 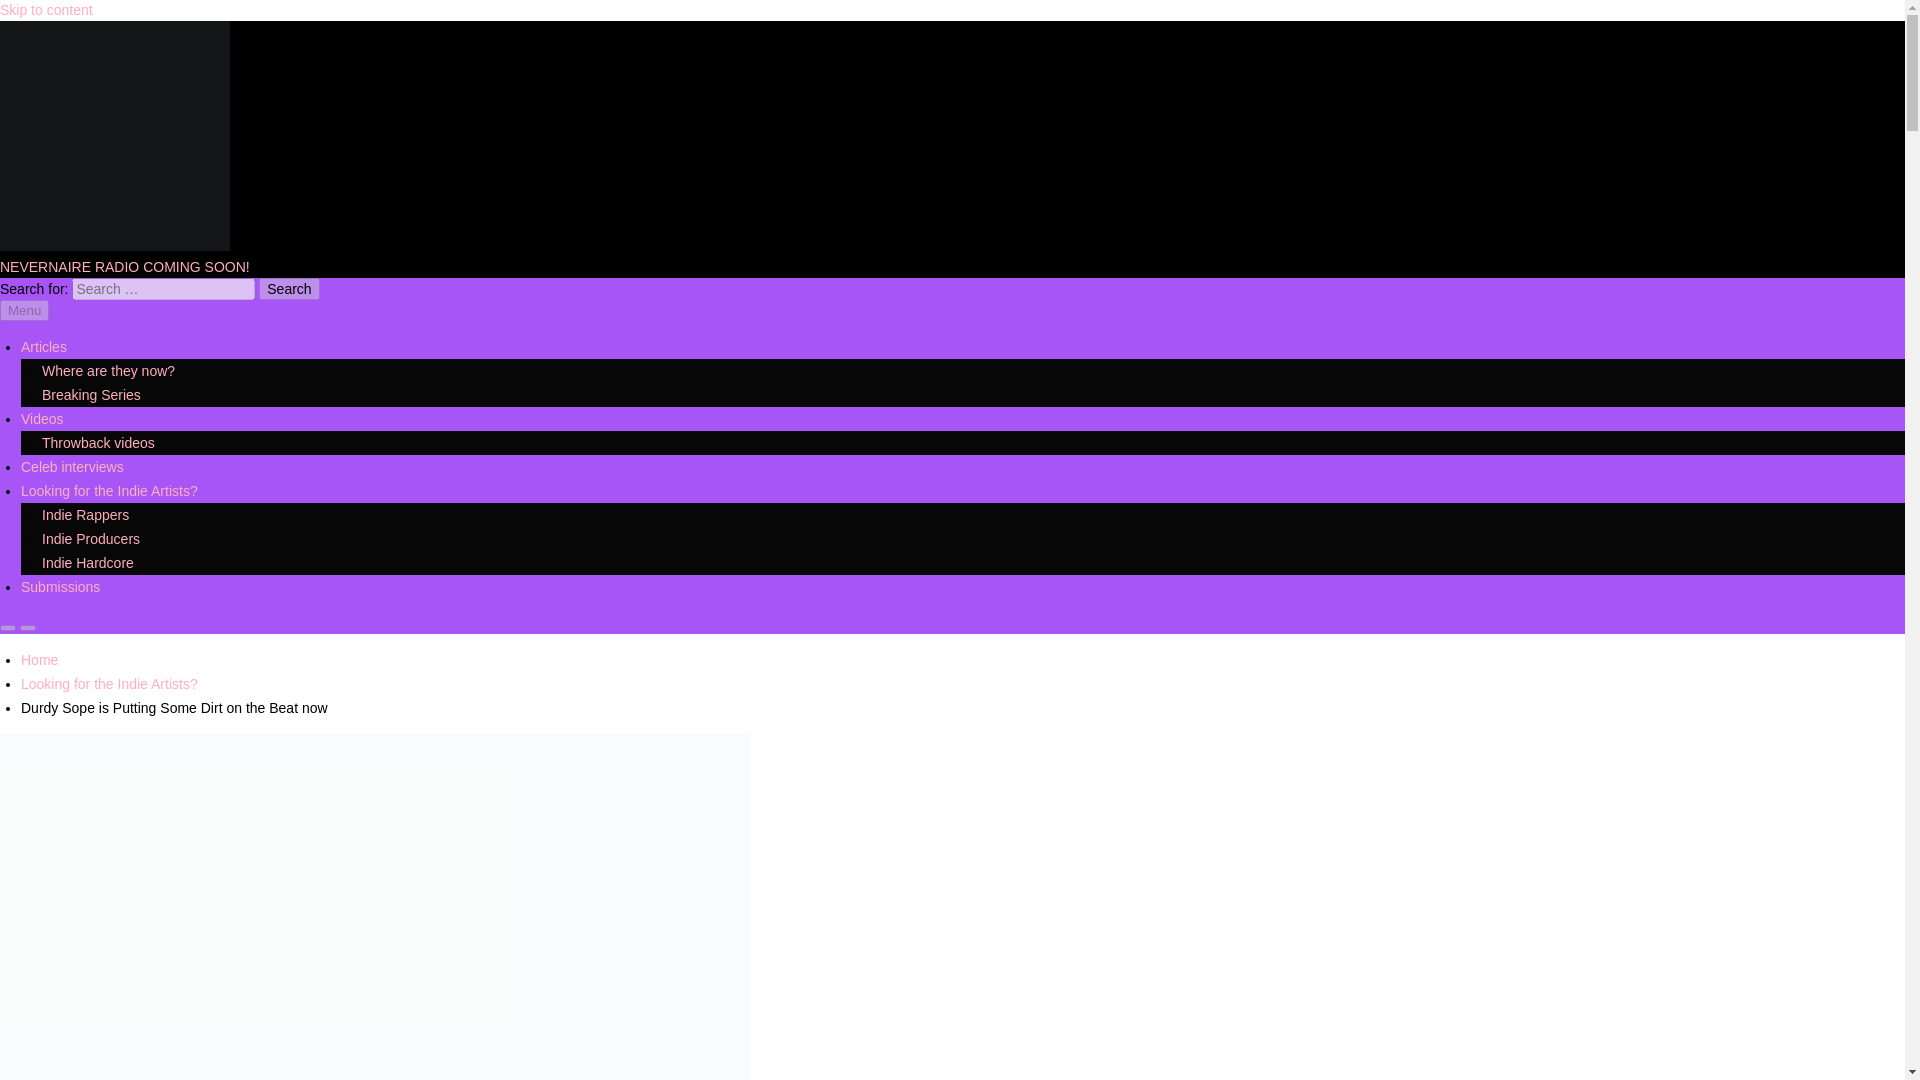 What do you see at coordinates (34, 281) in the screenshot?
I see `Nevernaire` at bounding box center [34, 281].